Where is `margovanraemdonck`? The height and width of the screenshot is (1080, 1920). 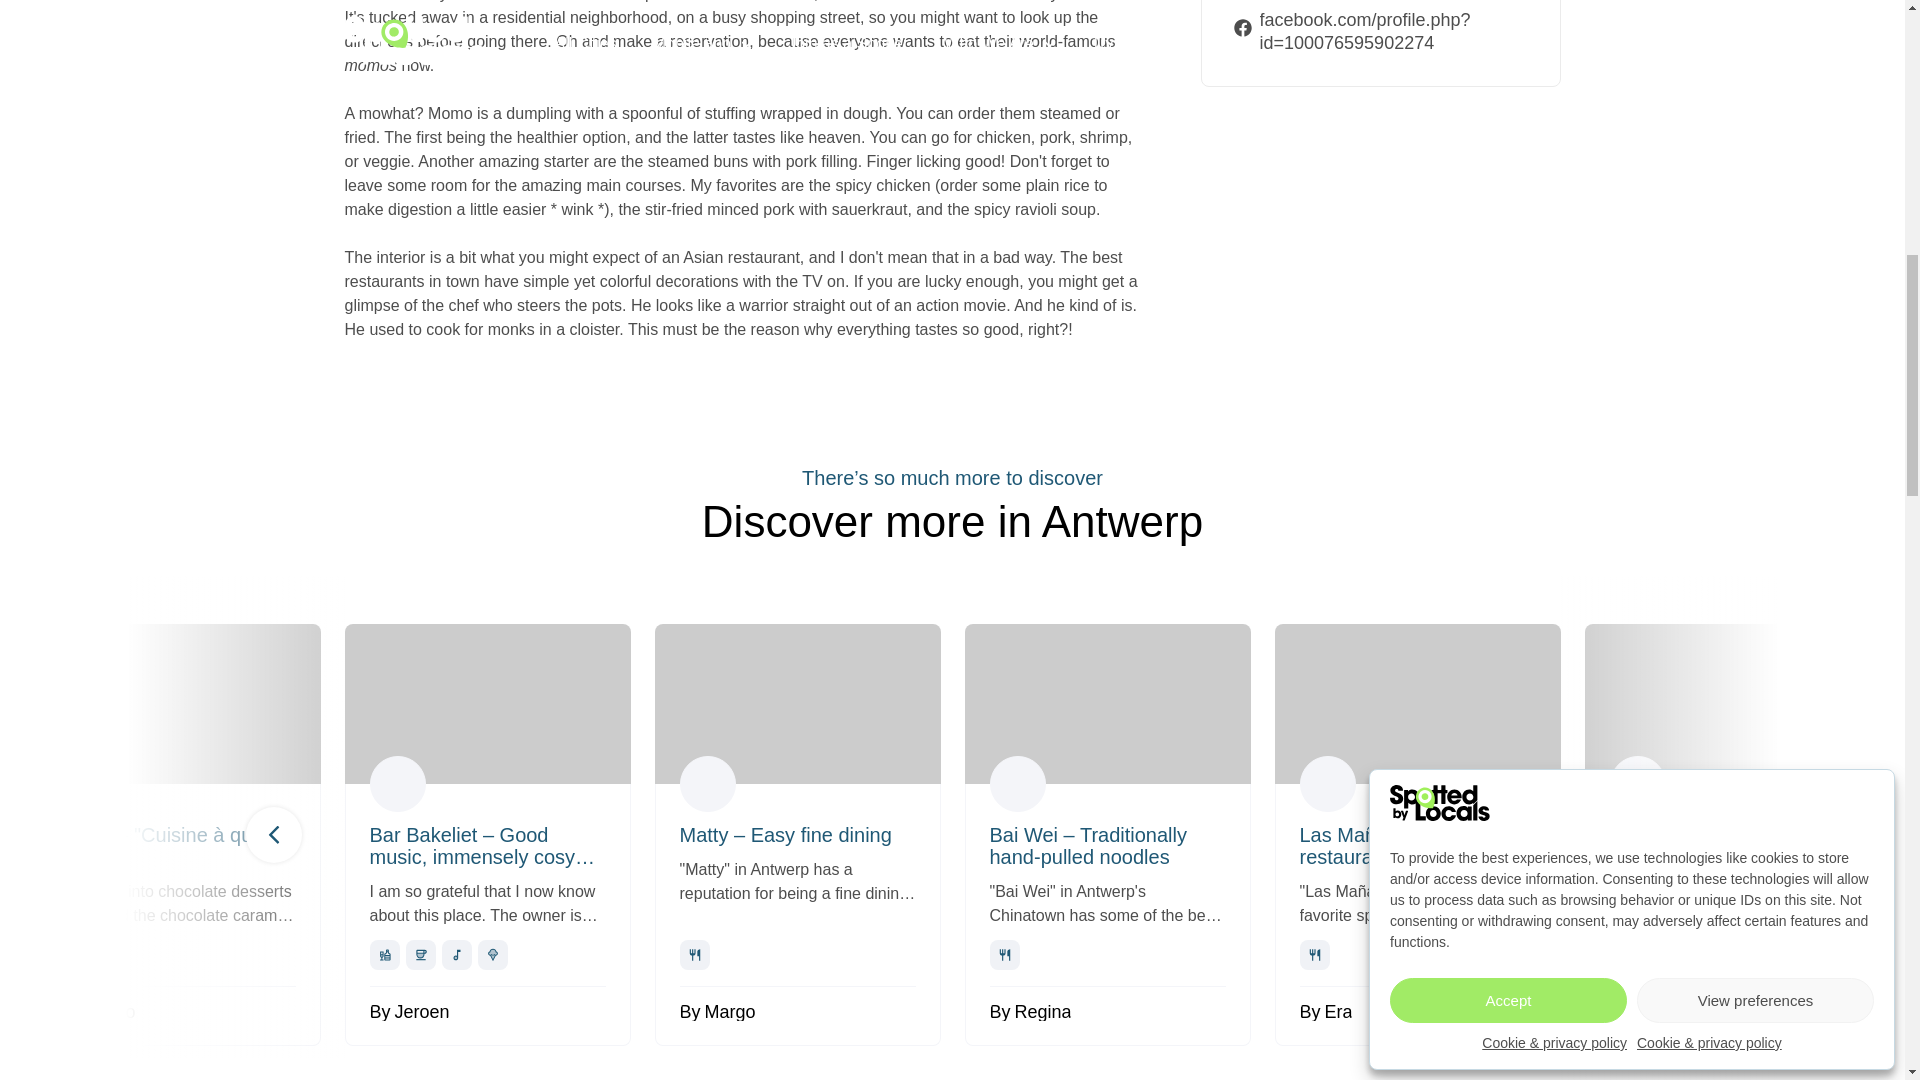
margovanraemdonck is located at coordinates (87, 784).